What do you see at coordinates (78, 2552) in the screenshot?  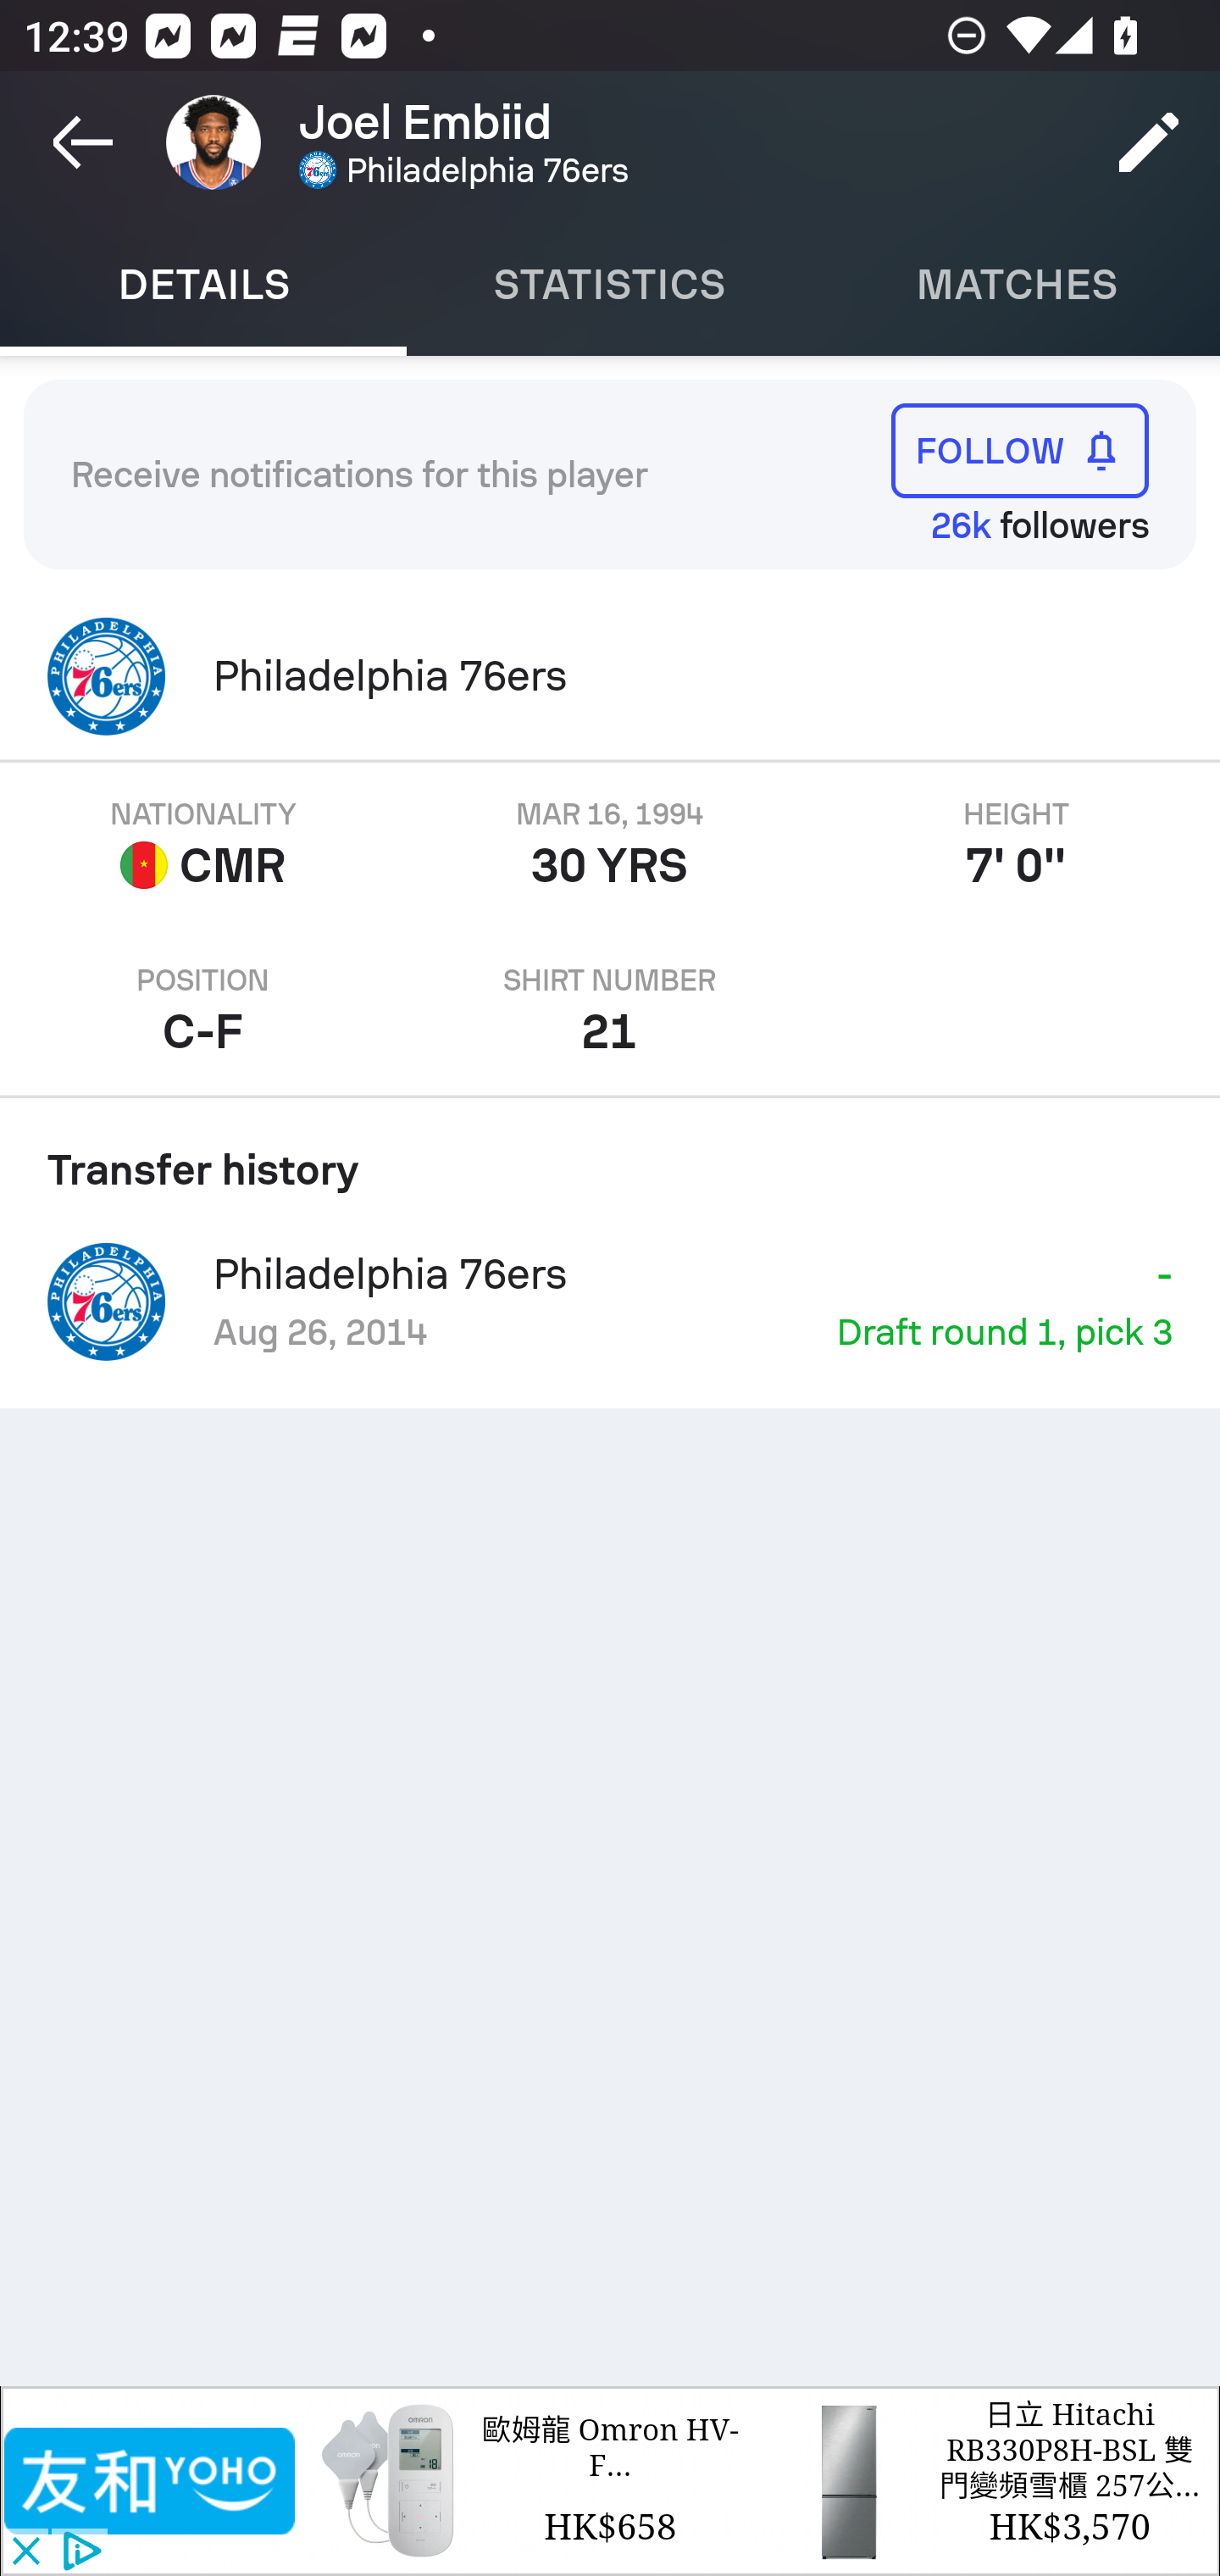 I see `privacy_small` at bounding box center [78, 2552].